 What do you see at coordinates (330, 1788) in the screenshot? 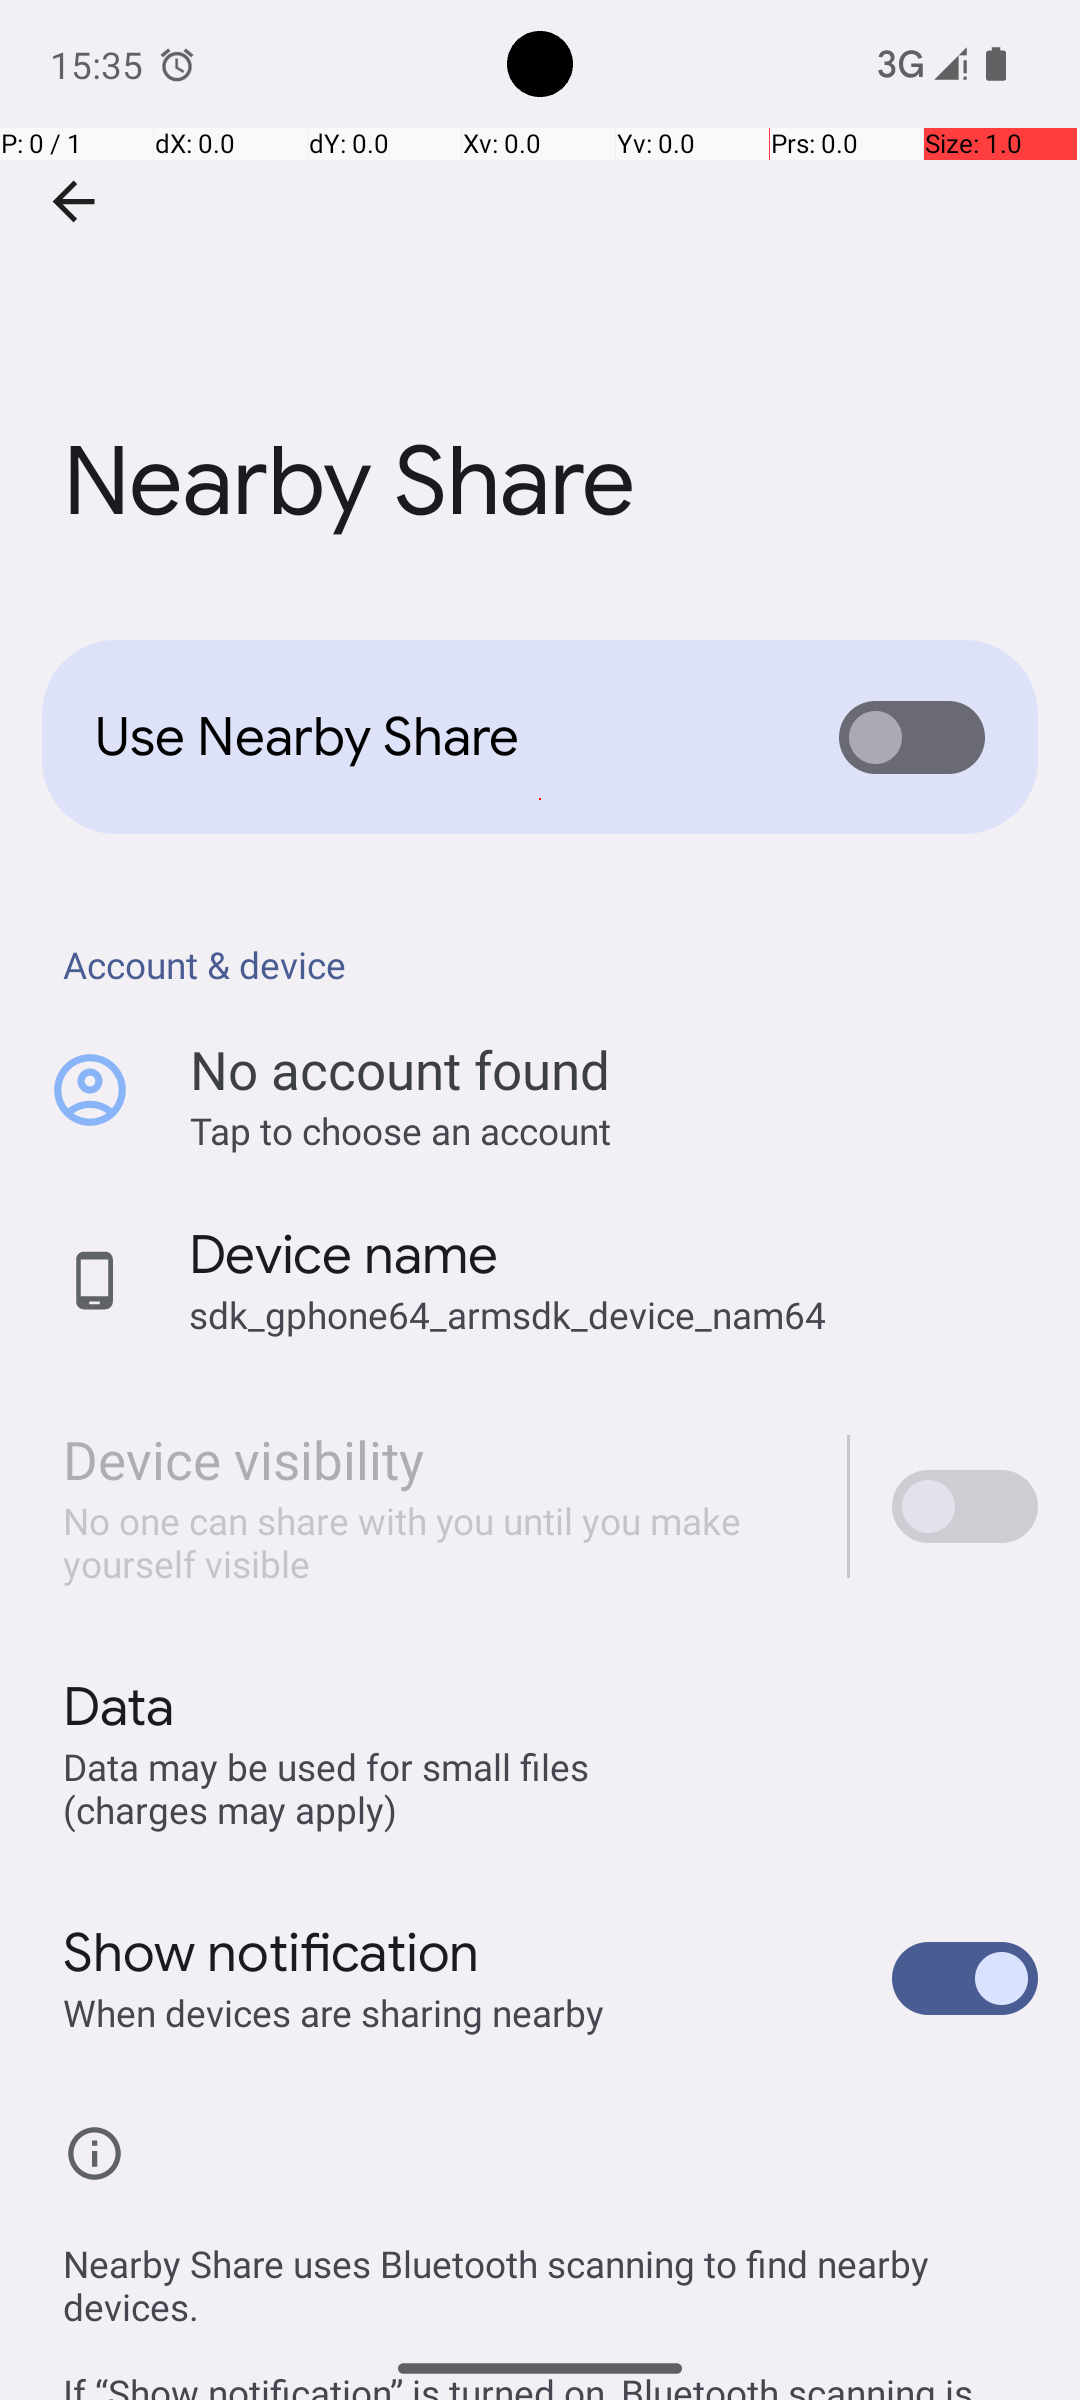
I see `Data may be used for small files 
(charges may apply)` at bounding box center [330, 1788].